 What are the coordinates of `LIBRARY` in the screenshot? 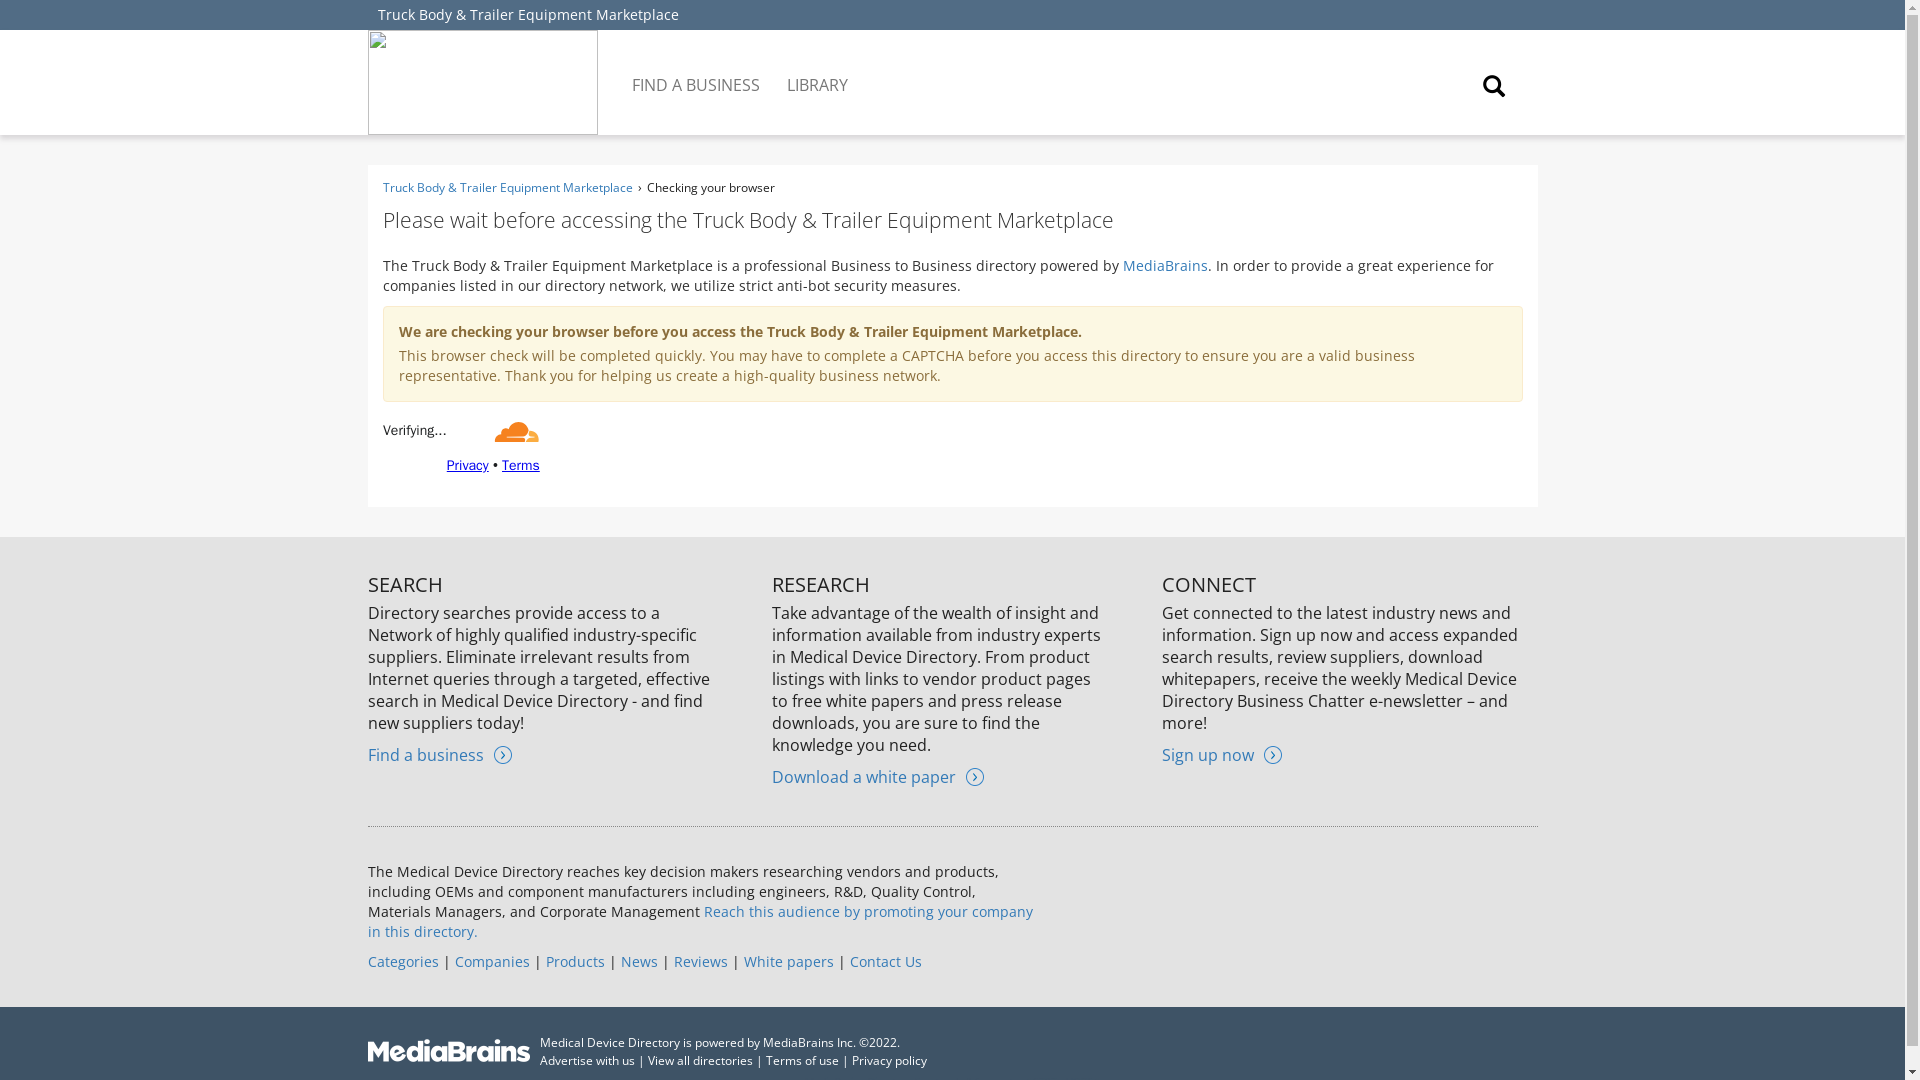 It's located at (818, 70).